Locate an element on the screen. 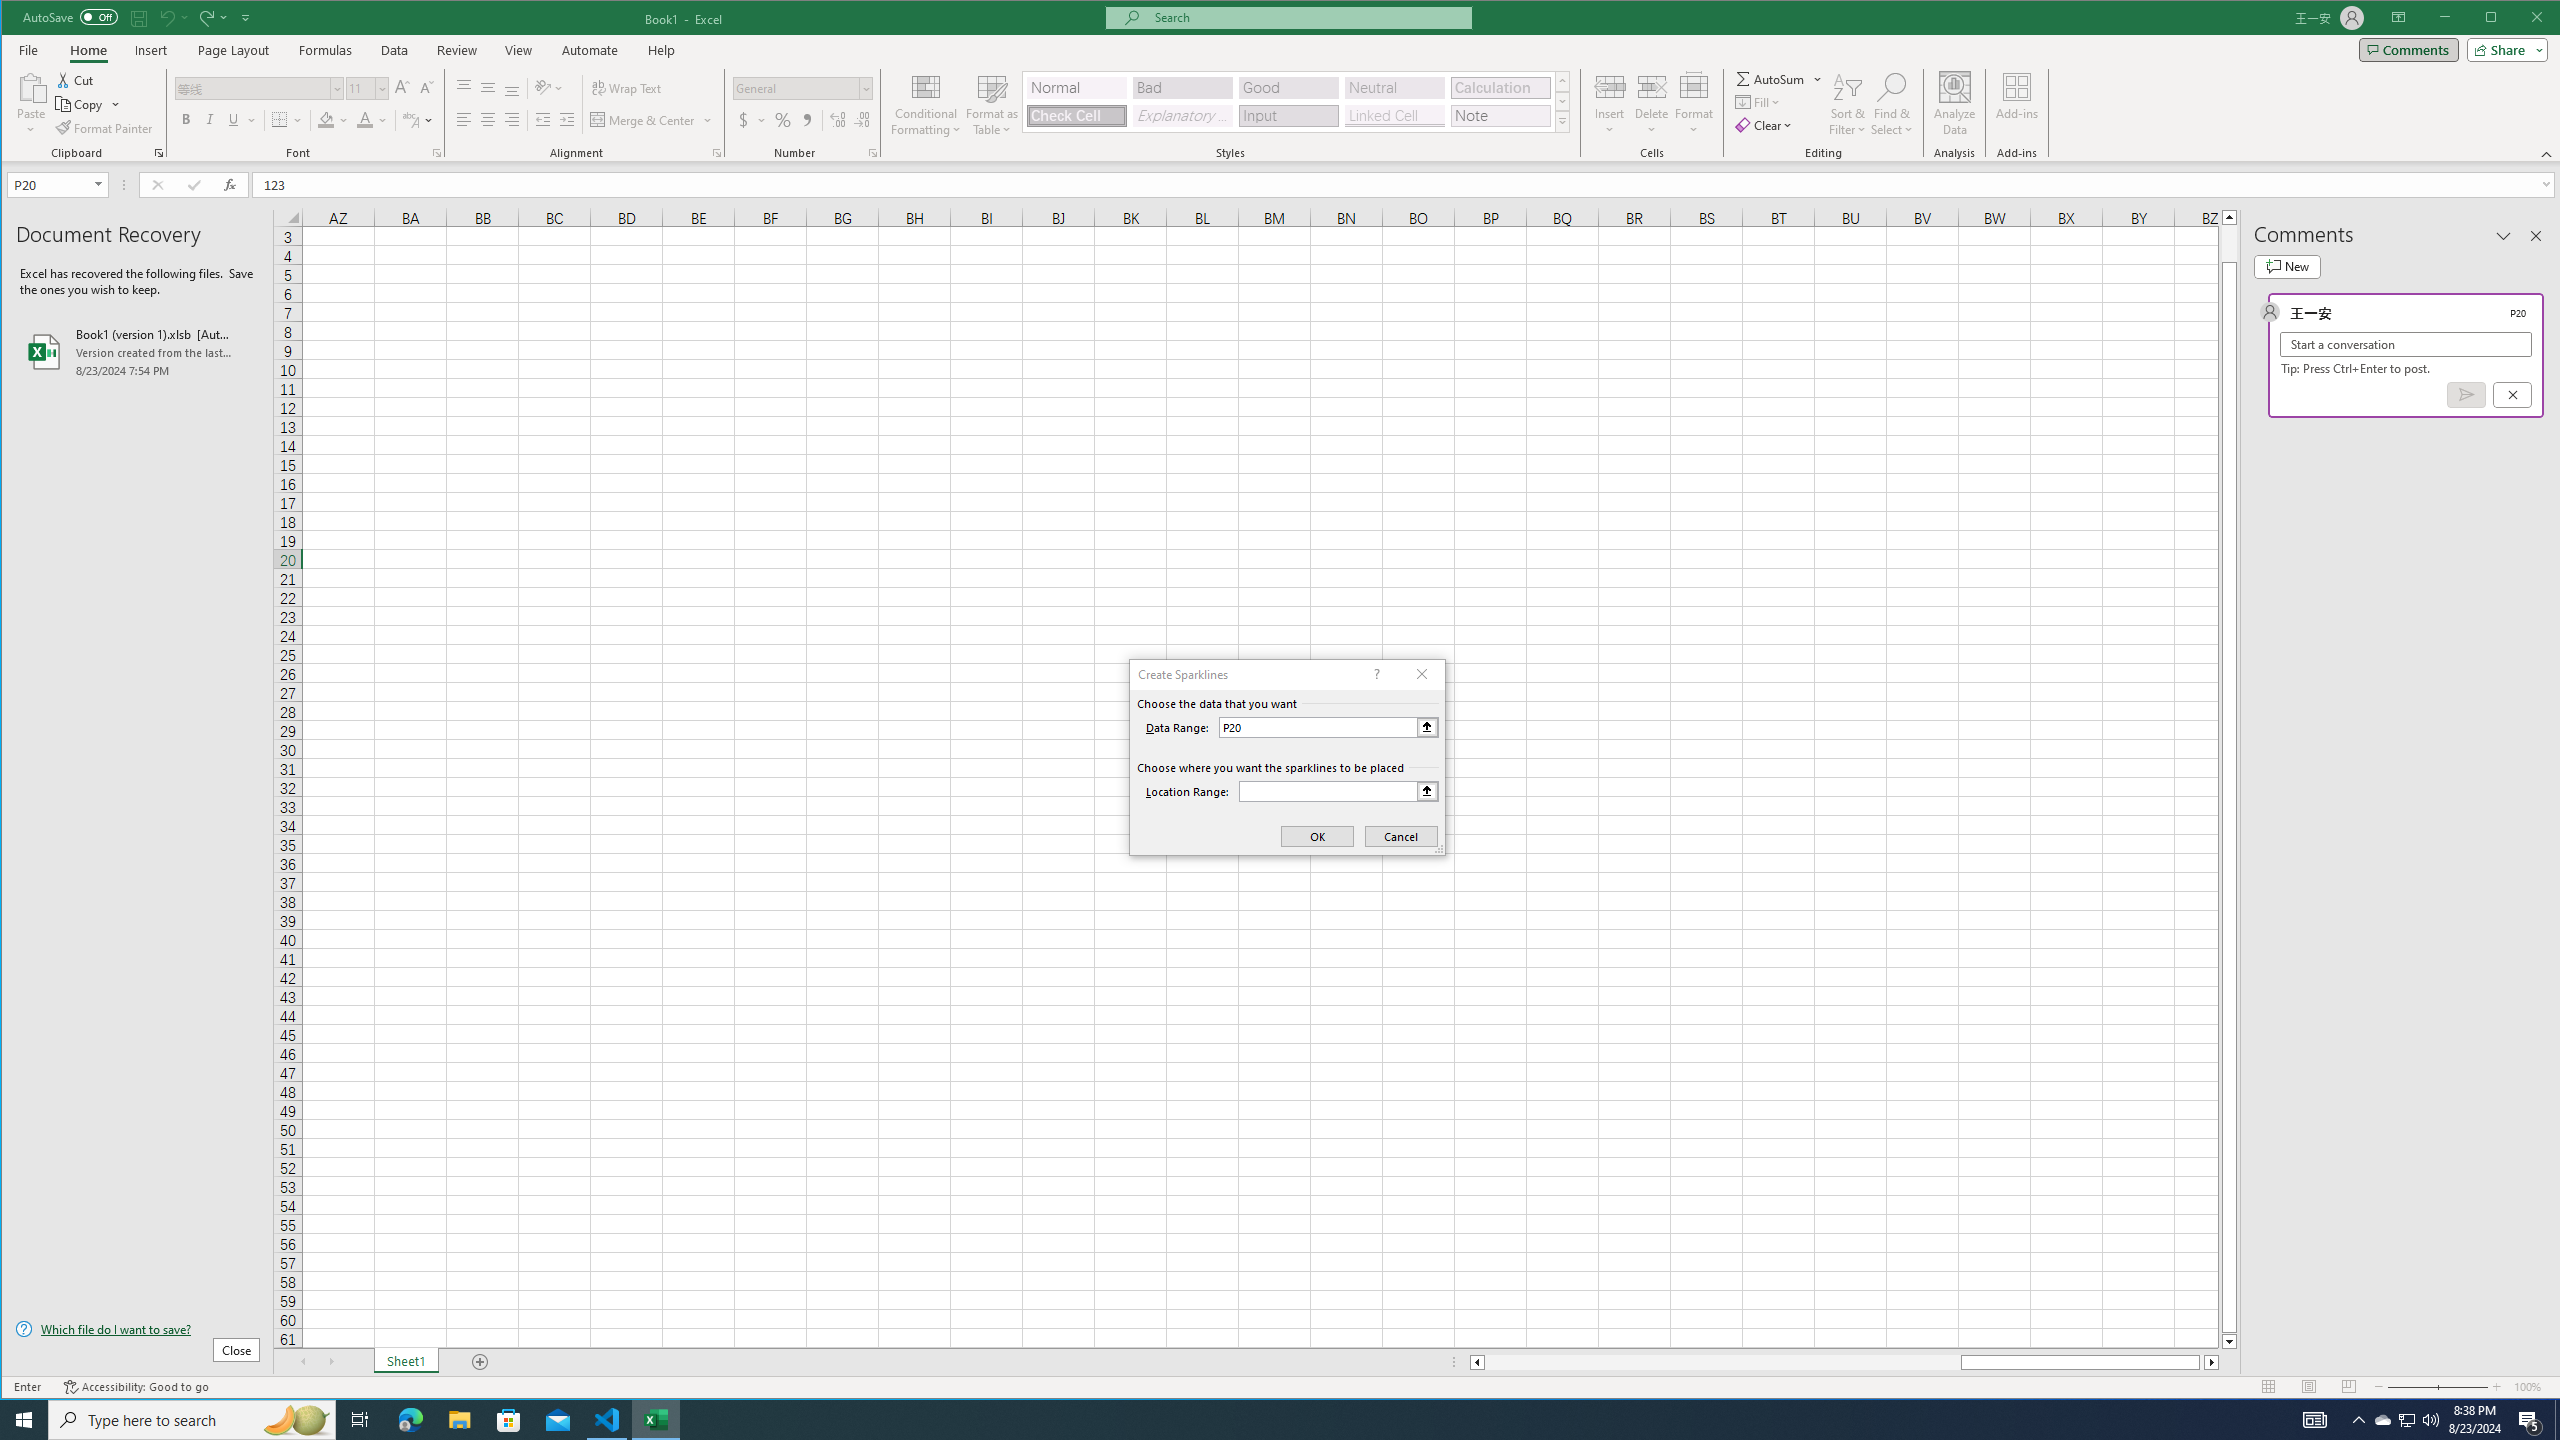  Insert Cells is located at coordinates (1610, 86).